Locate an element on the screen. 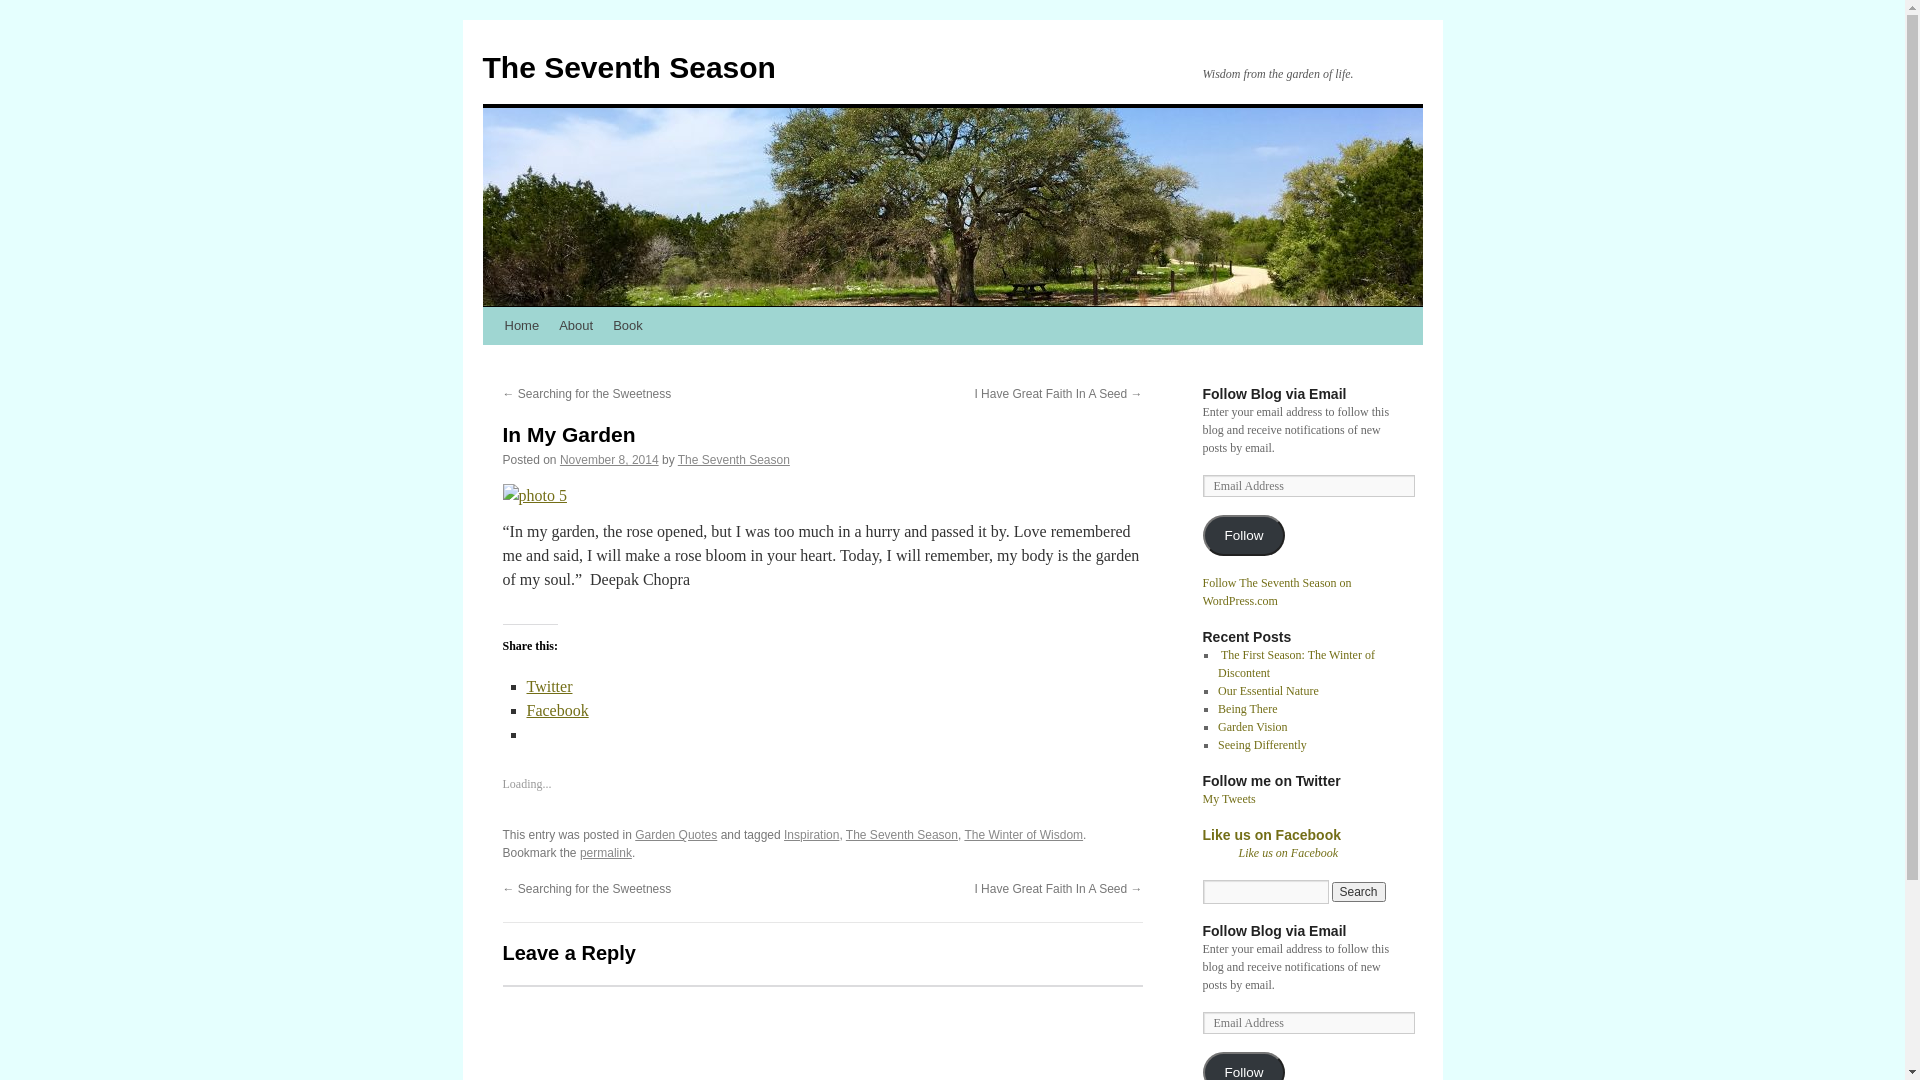 This screenshot has height=1080, width=1920. Follow The Seventh Season on WordPress.com is located at coordinates (1276, 592).